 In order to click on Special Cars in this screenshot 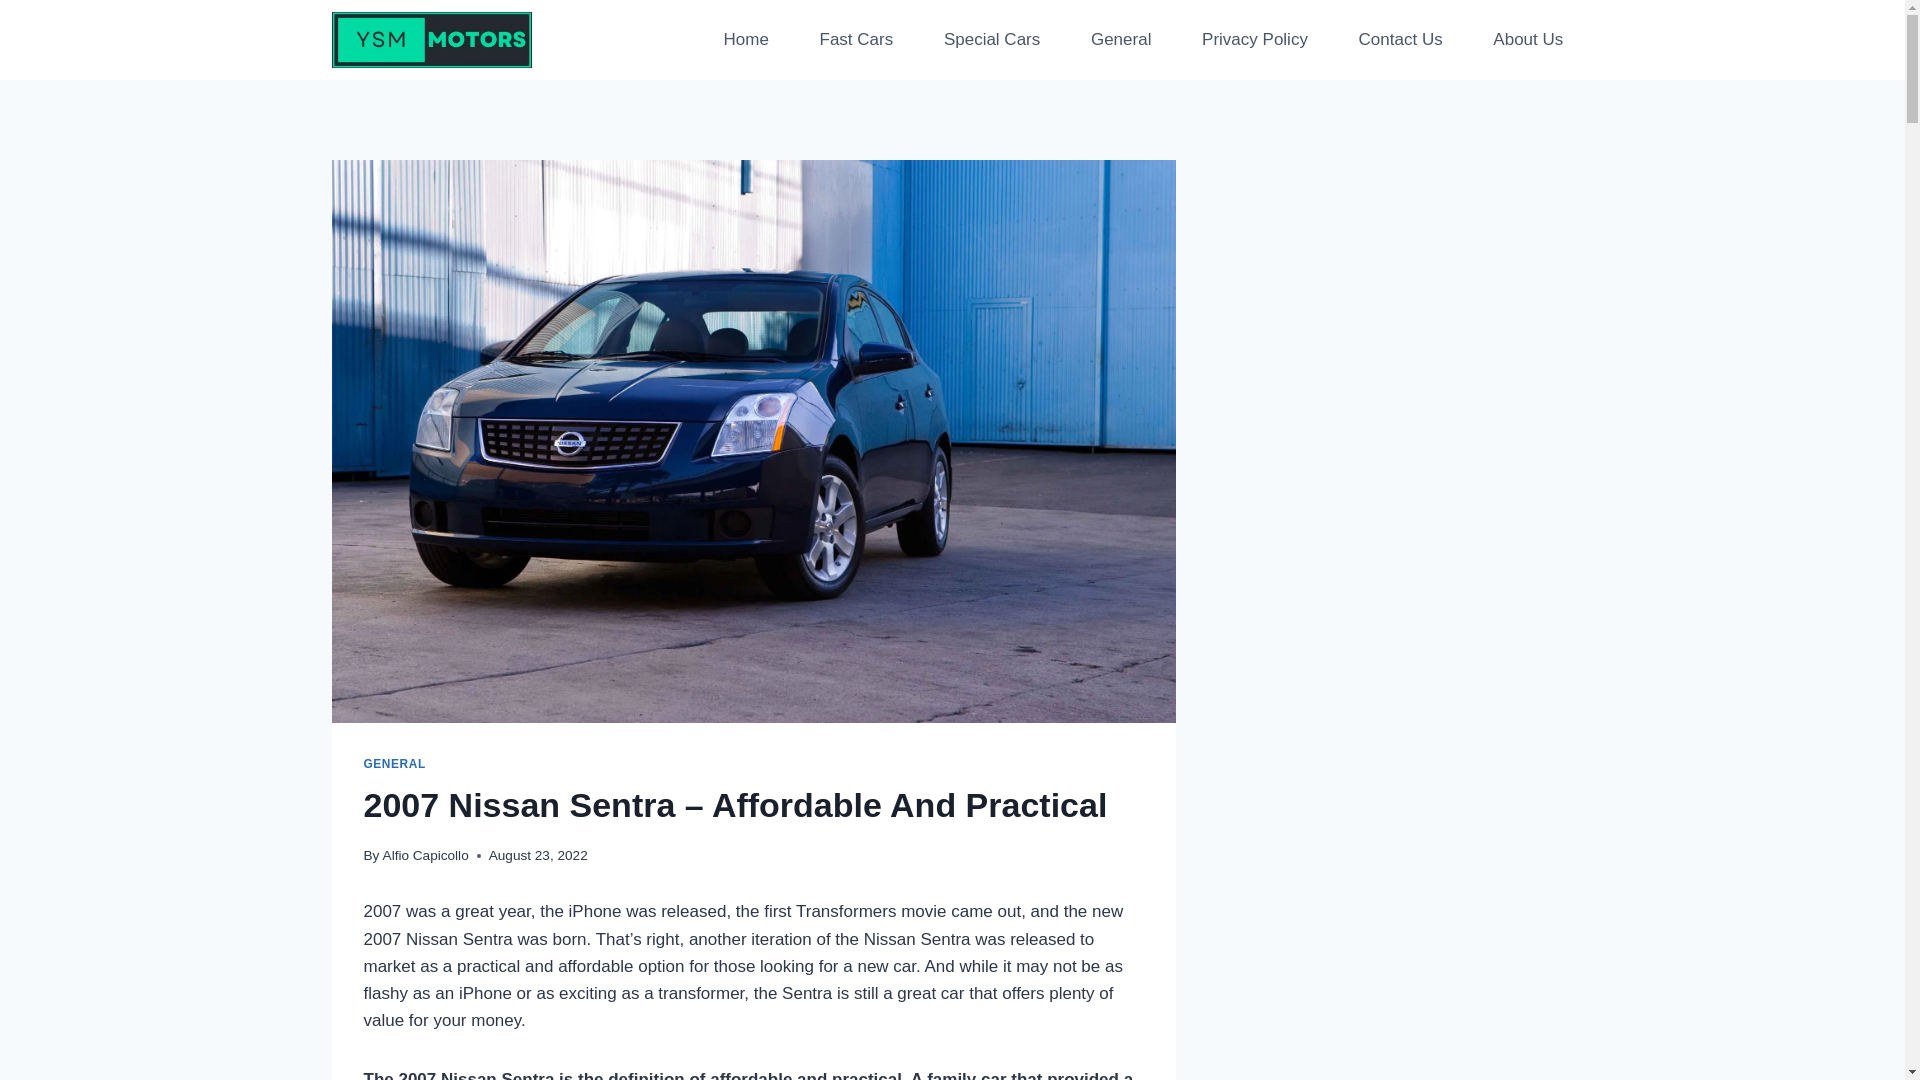, I will do `click(992, 40)`.